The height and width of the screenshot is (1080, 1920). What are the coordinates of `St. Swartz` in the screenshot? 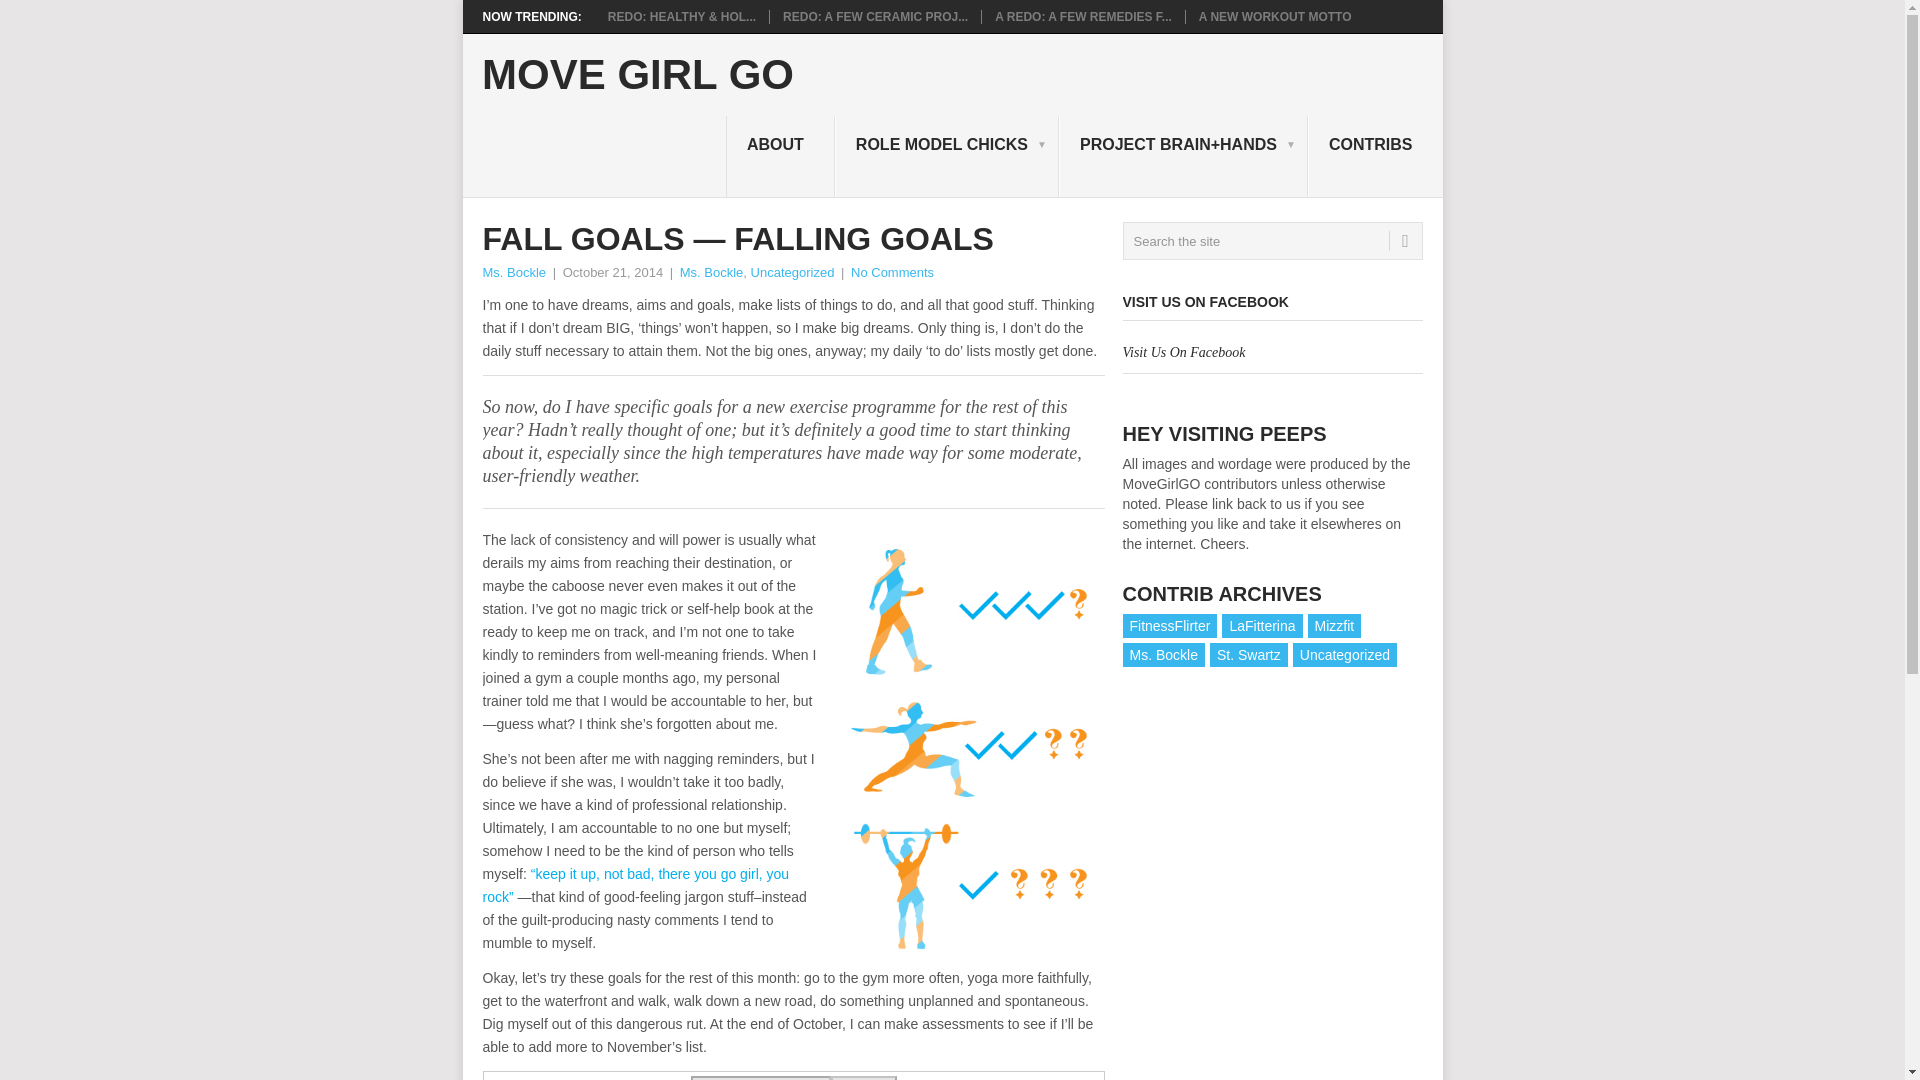 It's located at (1248, 654).